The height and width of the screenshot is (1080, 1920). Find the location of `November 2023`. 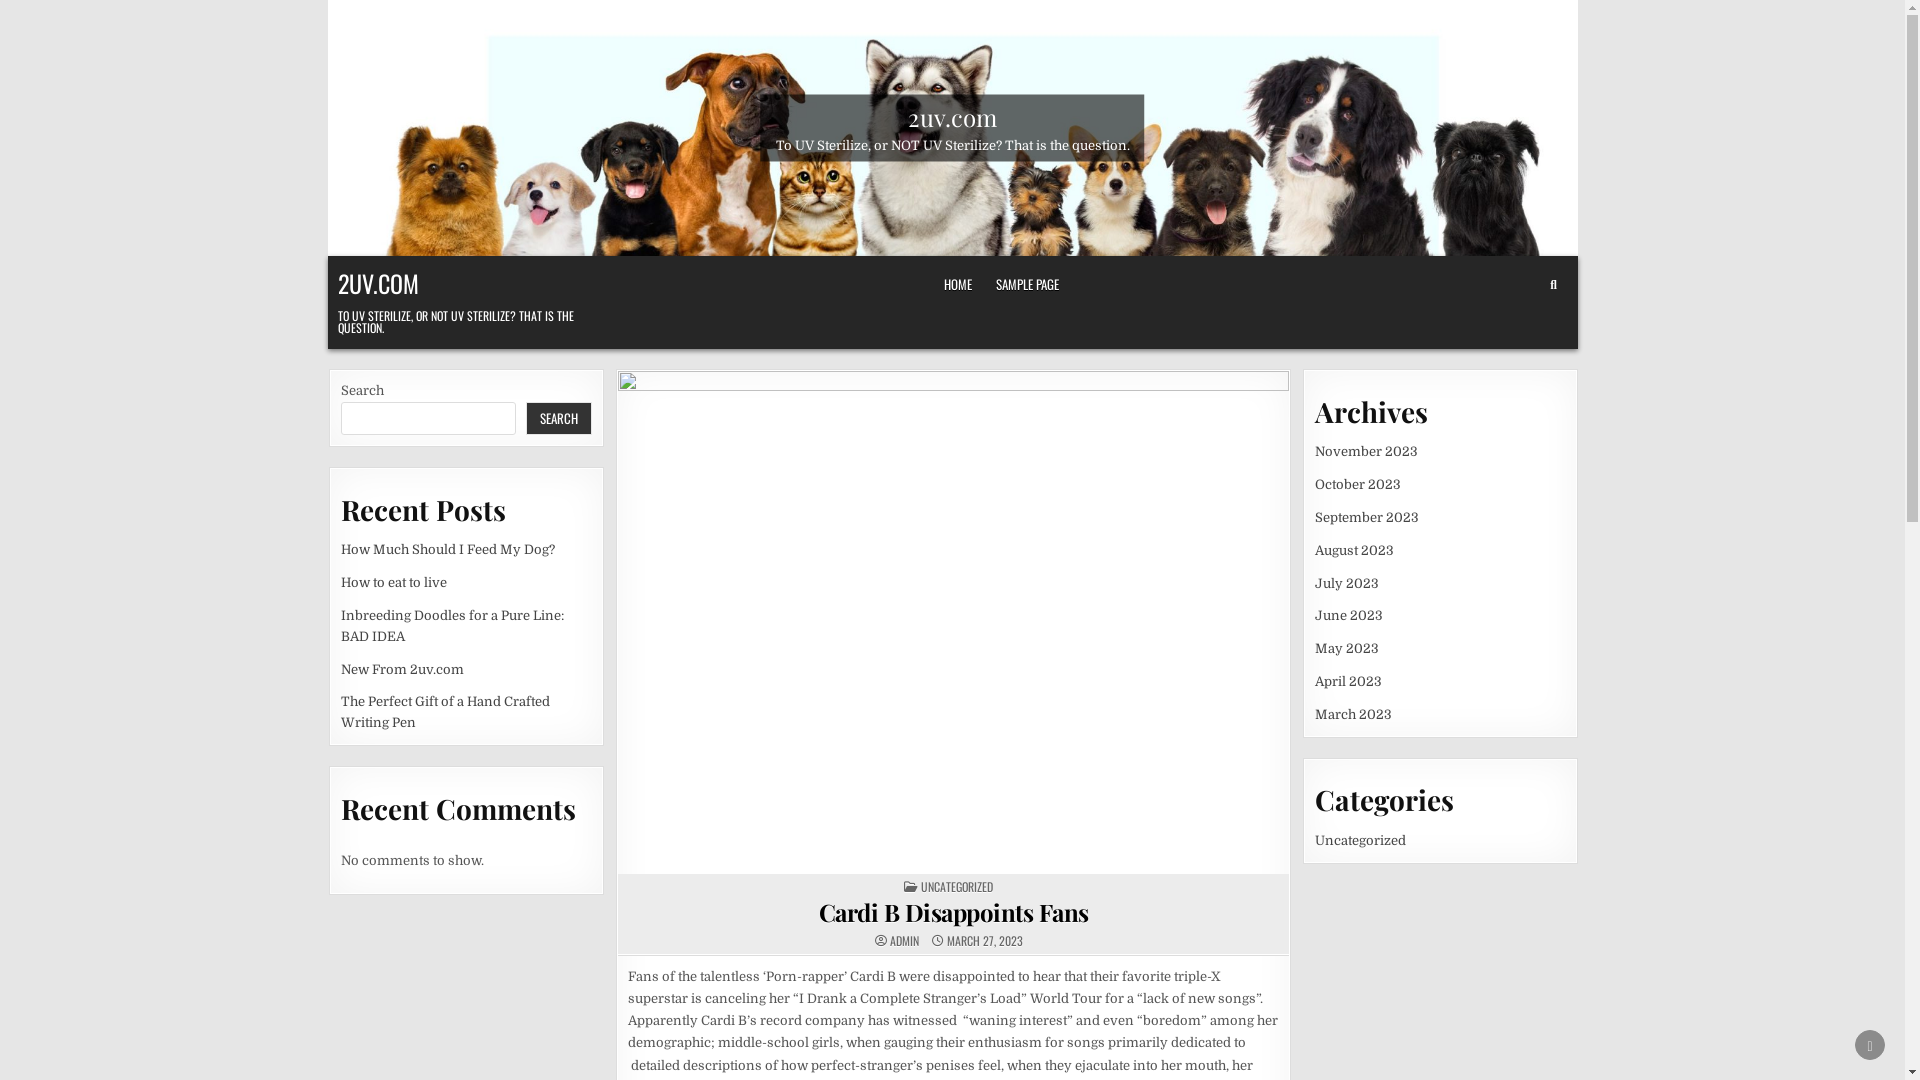

November 2023 is located at coordinates (1366, 452).